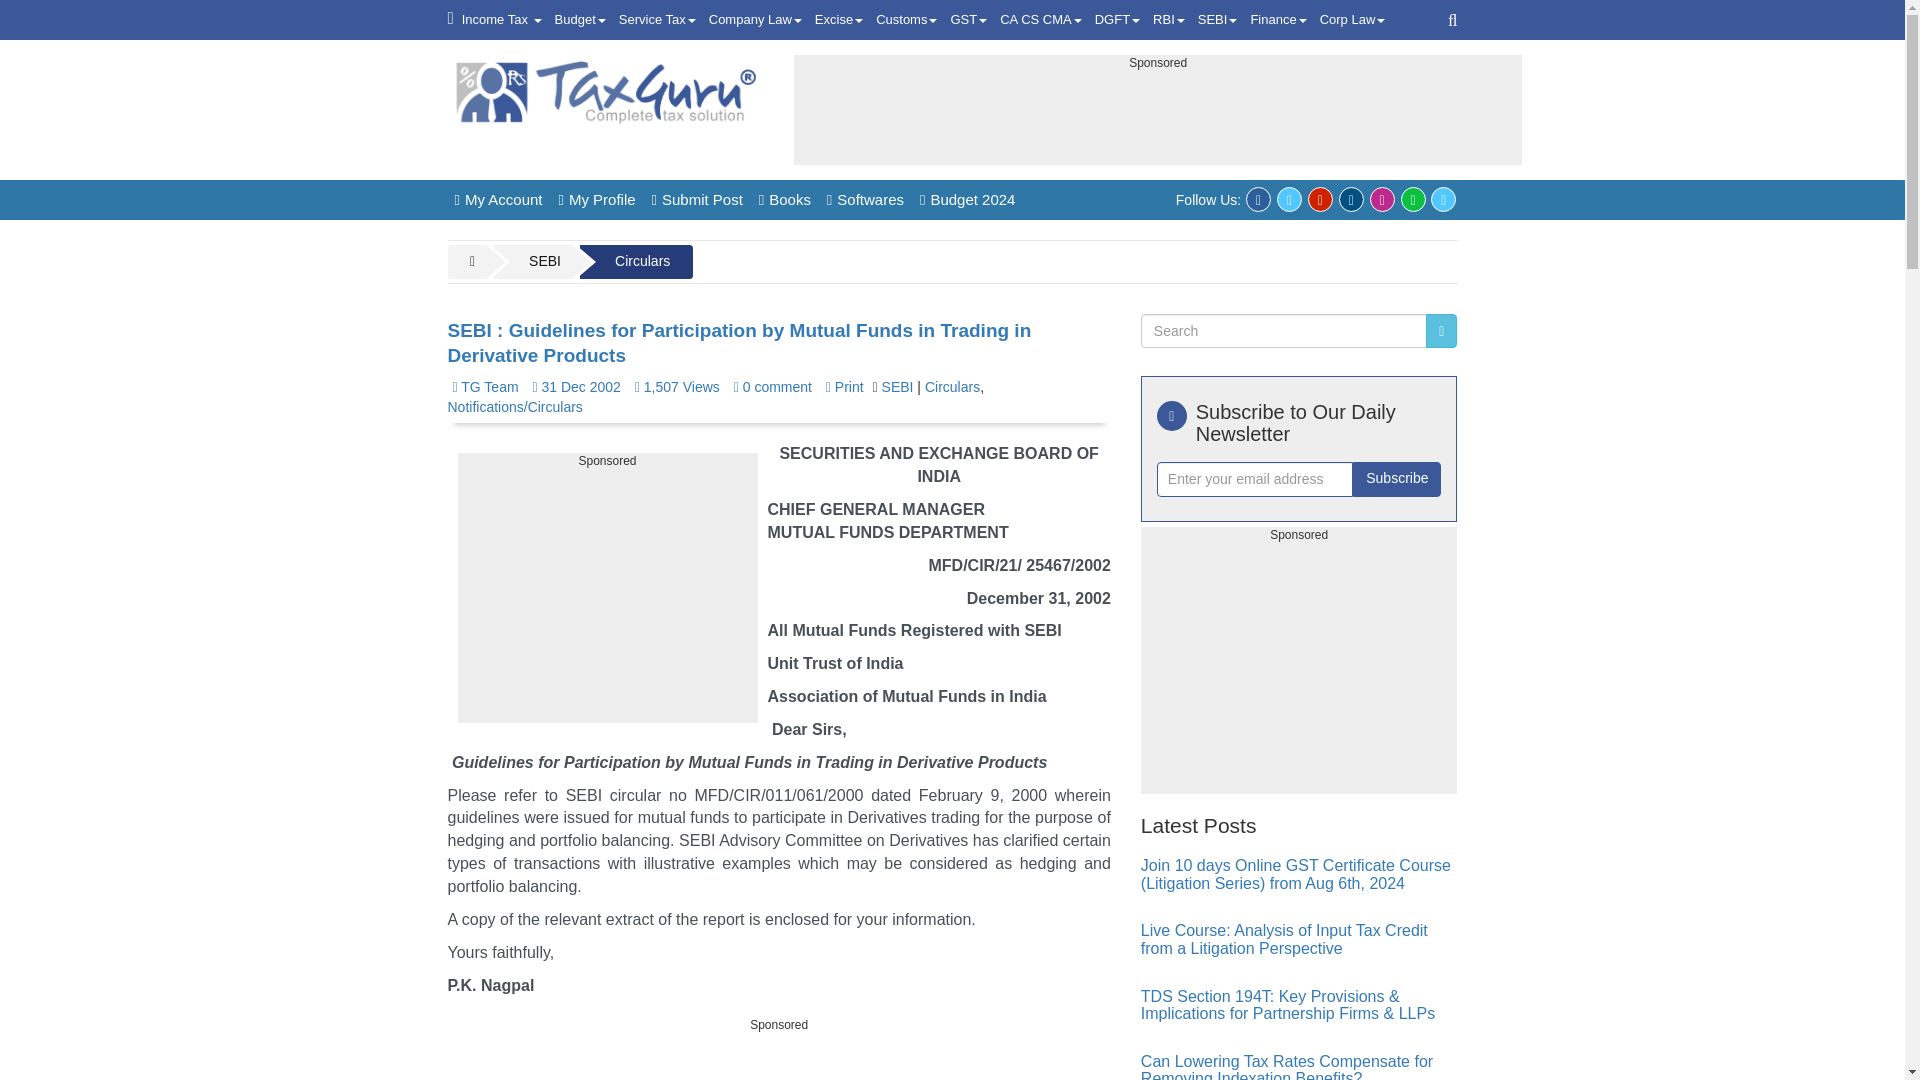  What do you see at coordinates (502, 20) in the screenshot?
I see `Income Tax` at bounding box center [502, 20].